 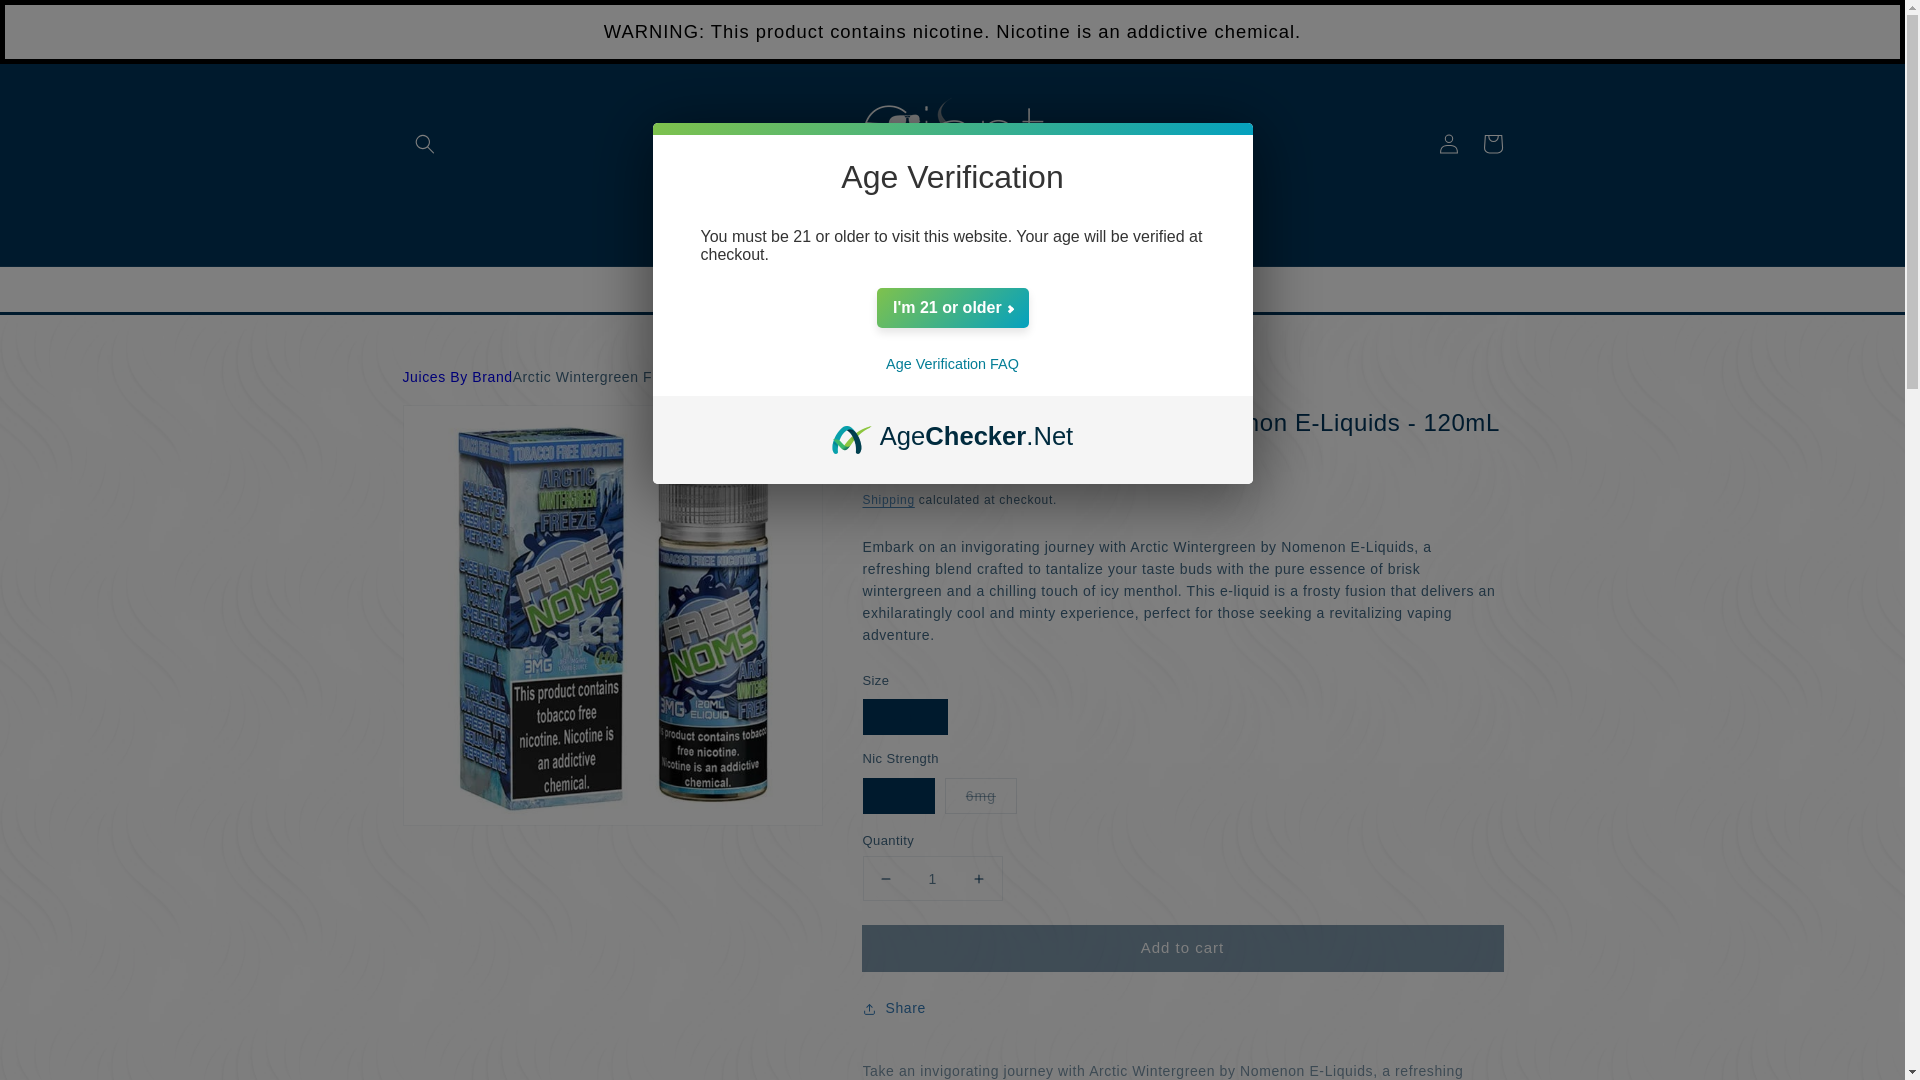 I want to click on Juices By Brand, so click(x=456, y=377).